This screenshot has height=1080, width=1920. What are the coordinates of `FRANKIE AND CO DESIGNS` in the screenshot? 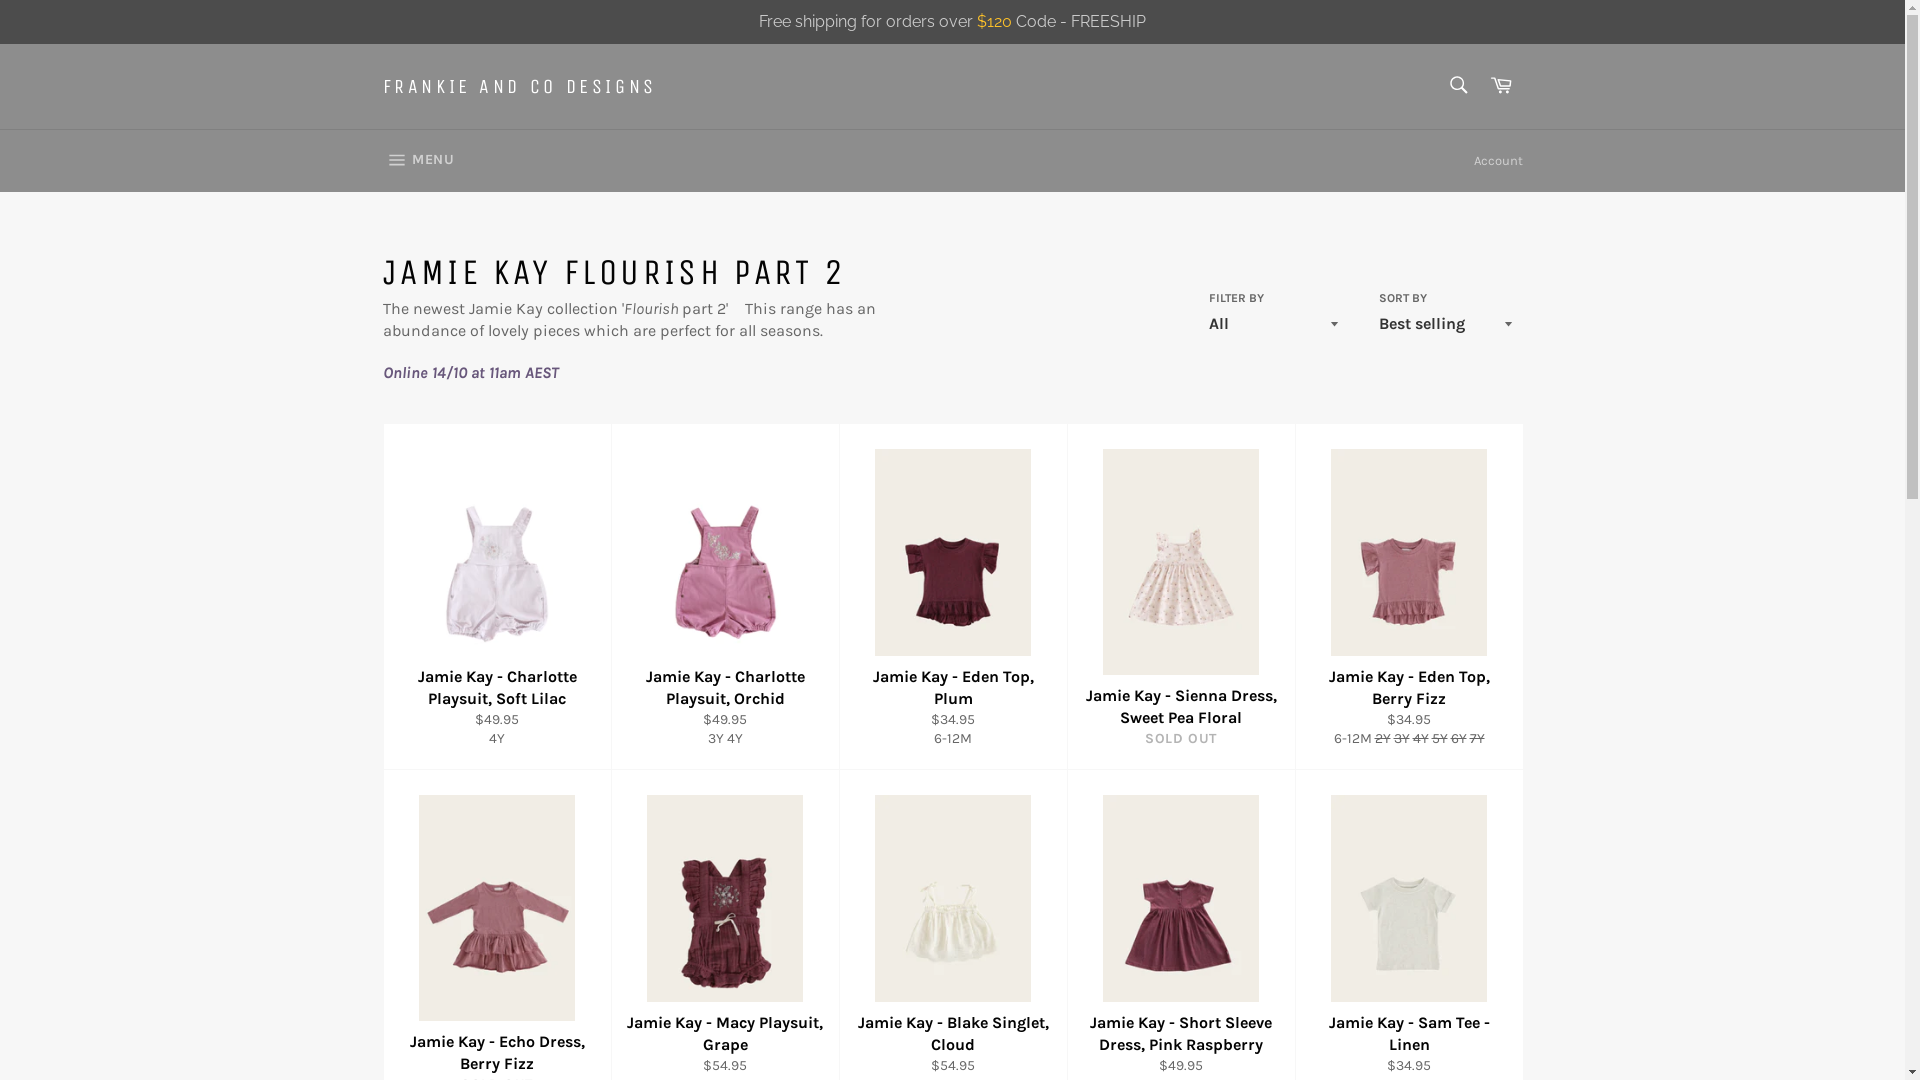 It's located at (519, 87).